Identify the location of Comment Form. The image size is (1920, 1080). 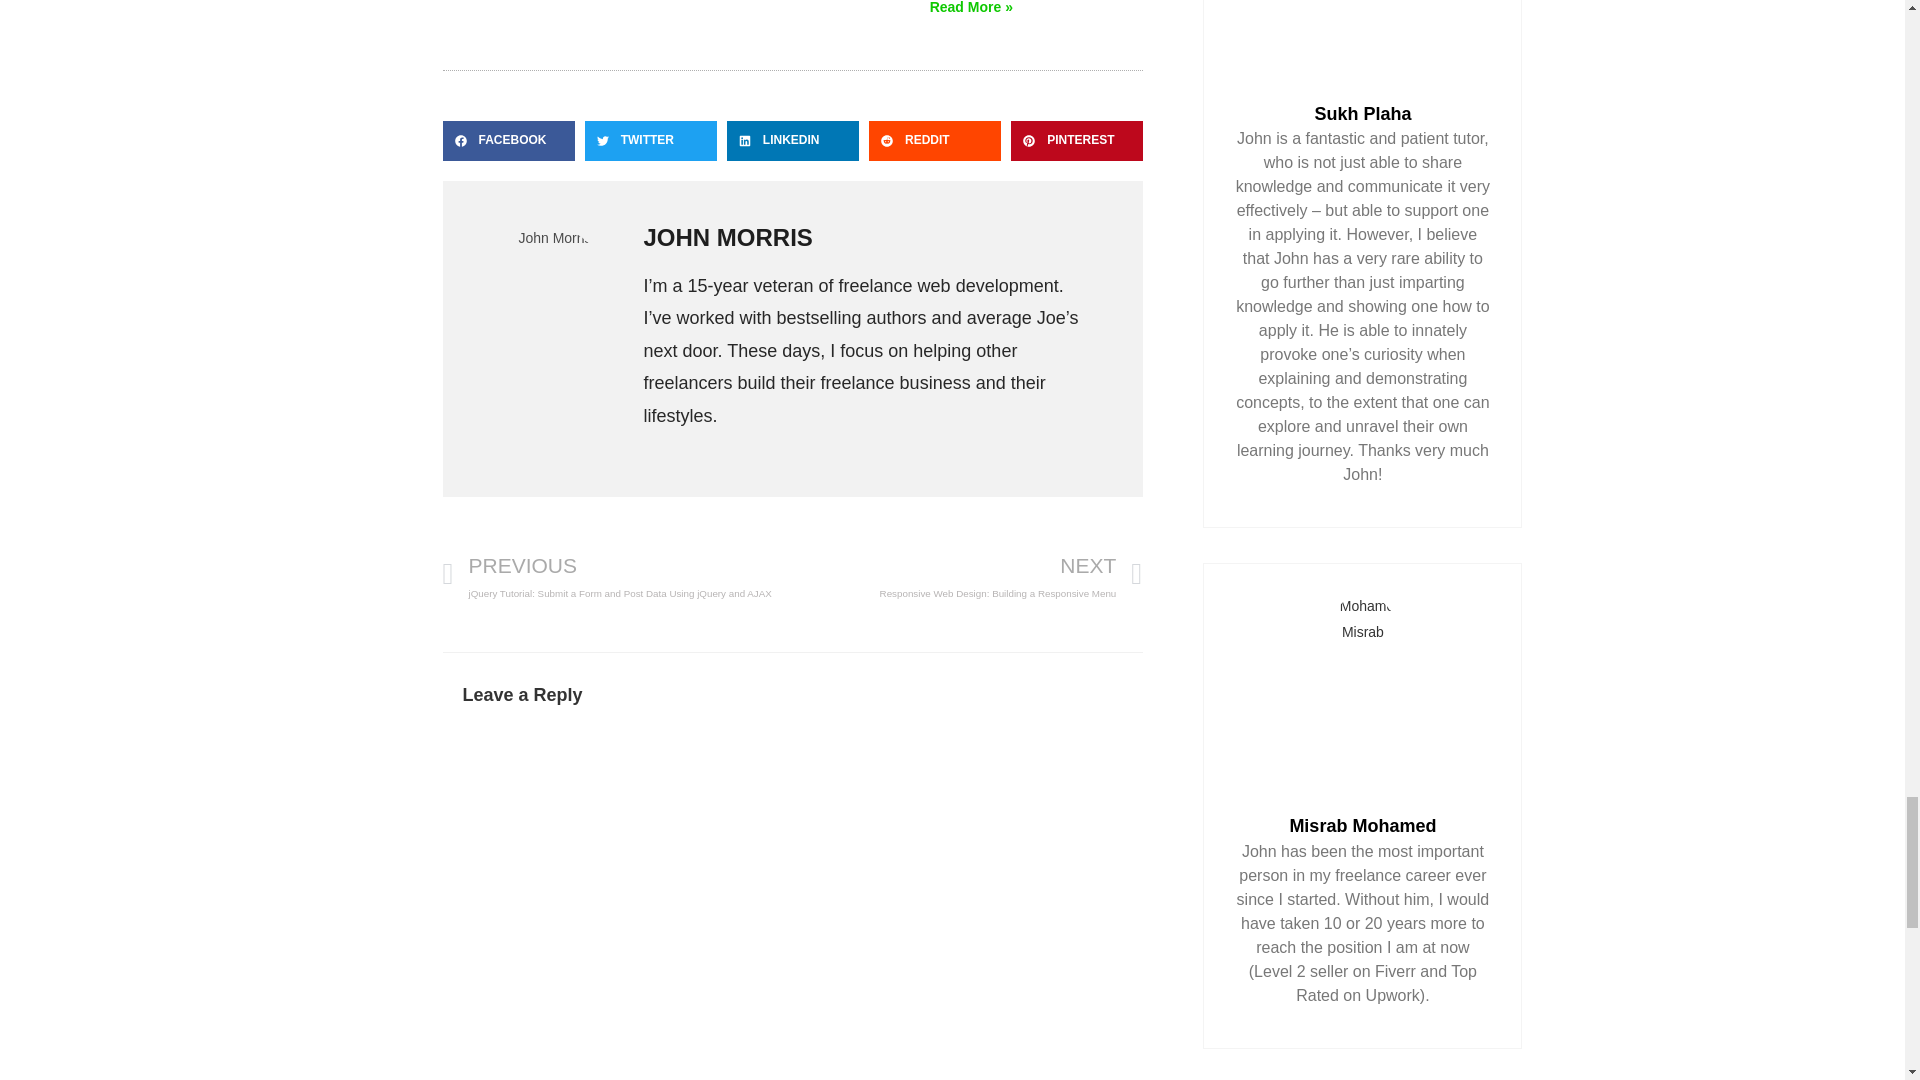
(792, 904).